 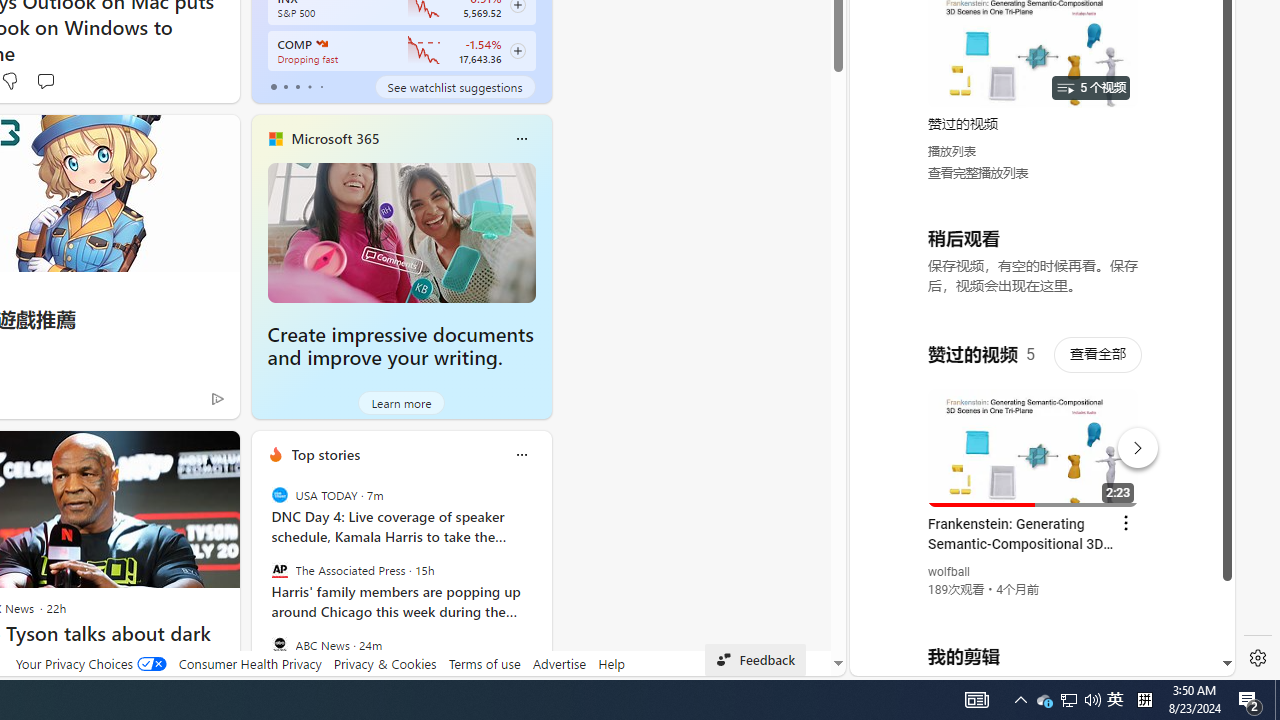 What do you see at coordinates (484, 663) in the screenshot?
I see `Terms of use` at bounding box center [484, 663].